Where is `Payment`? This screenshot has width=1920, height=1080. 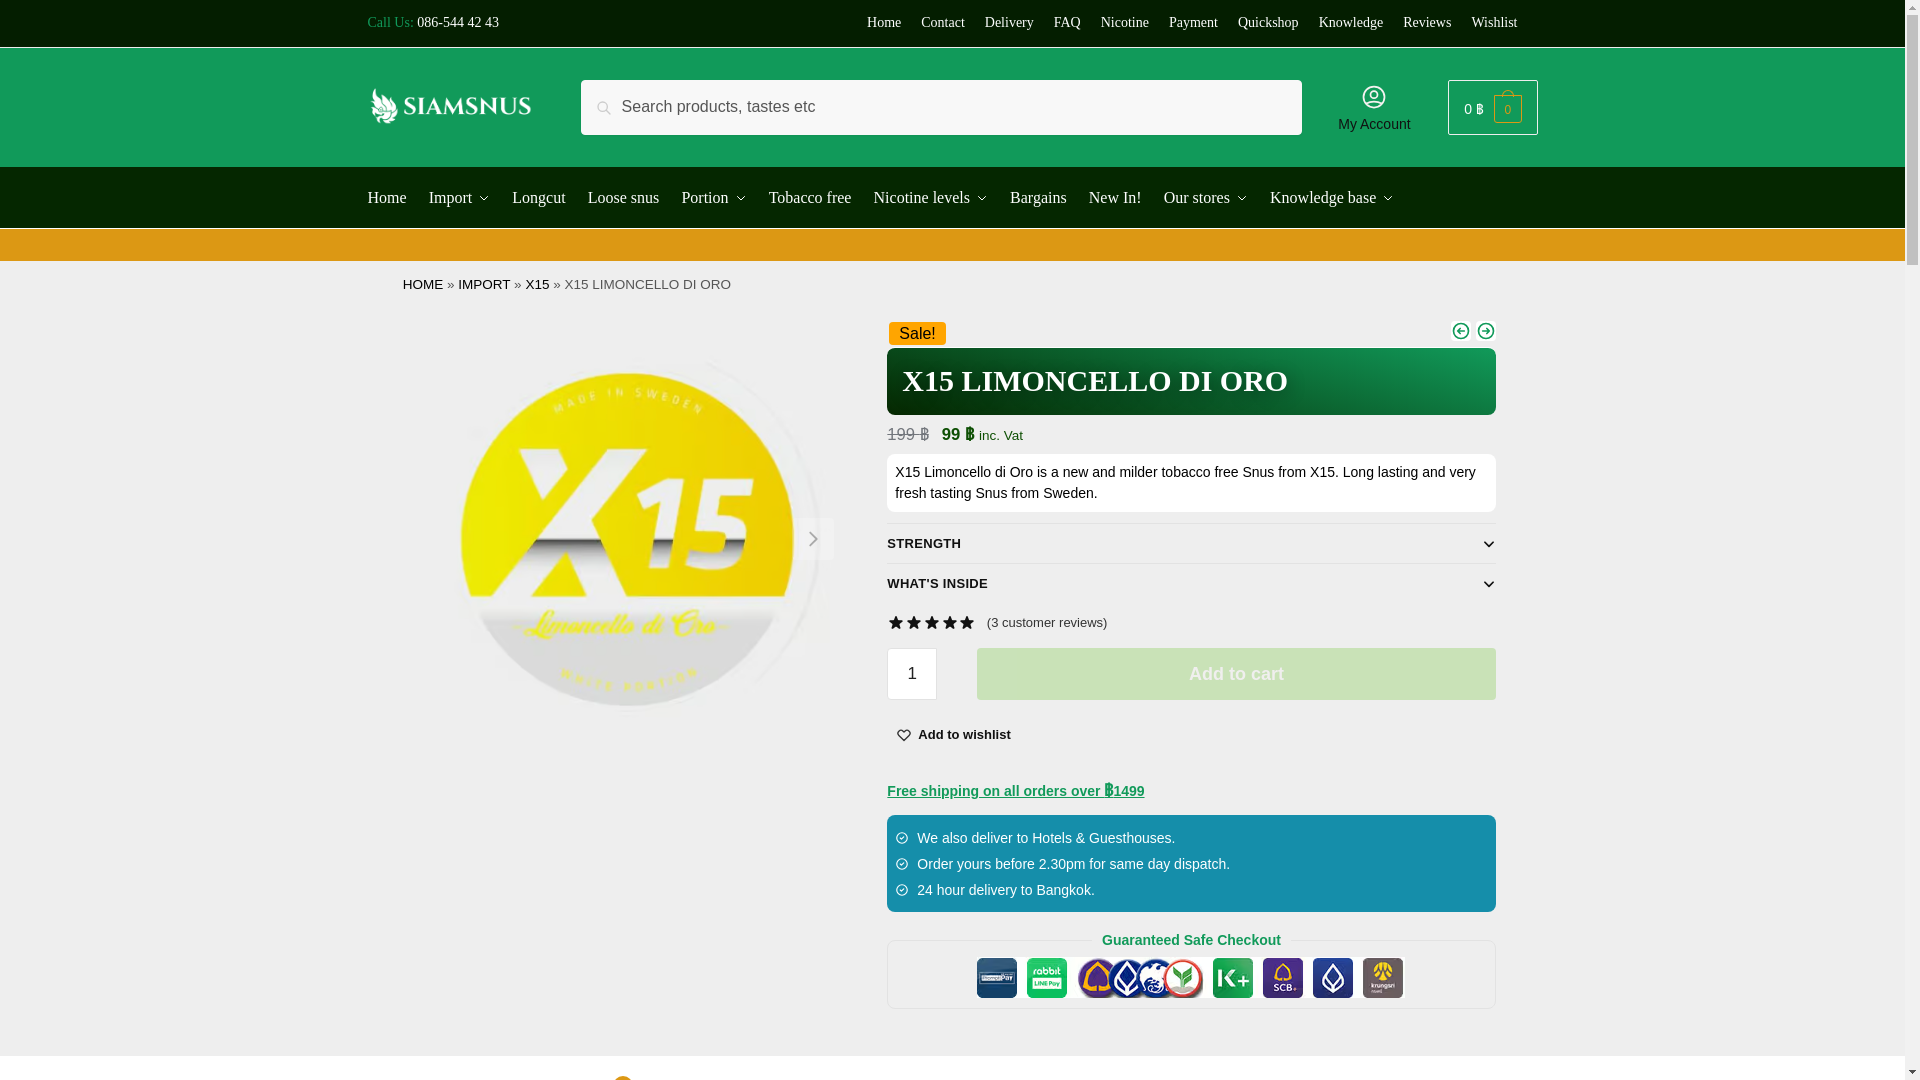 Payment is located at coordinates (1193, 22).